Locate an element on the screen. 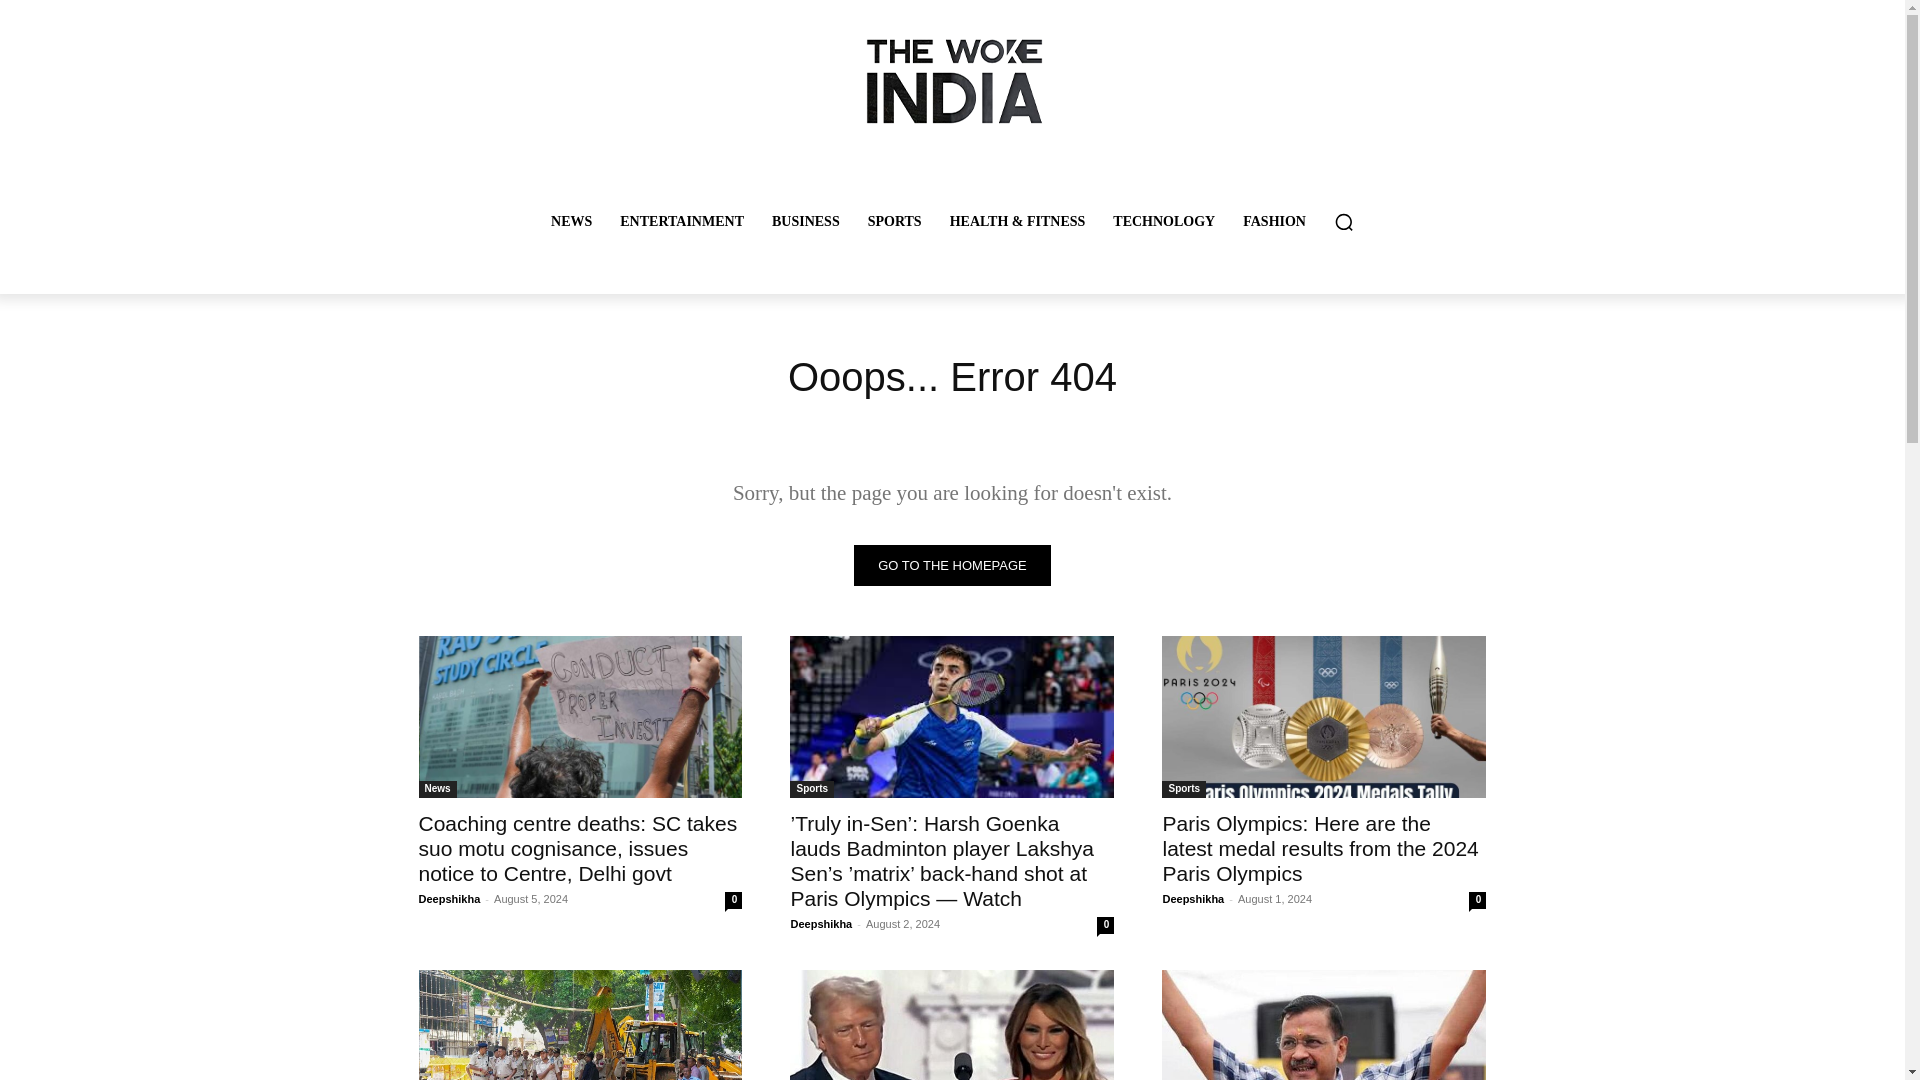  ENTERTAINMENT is located at coordinates (682, 222).